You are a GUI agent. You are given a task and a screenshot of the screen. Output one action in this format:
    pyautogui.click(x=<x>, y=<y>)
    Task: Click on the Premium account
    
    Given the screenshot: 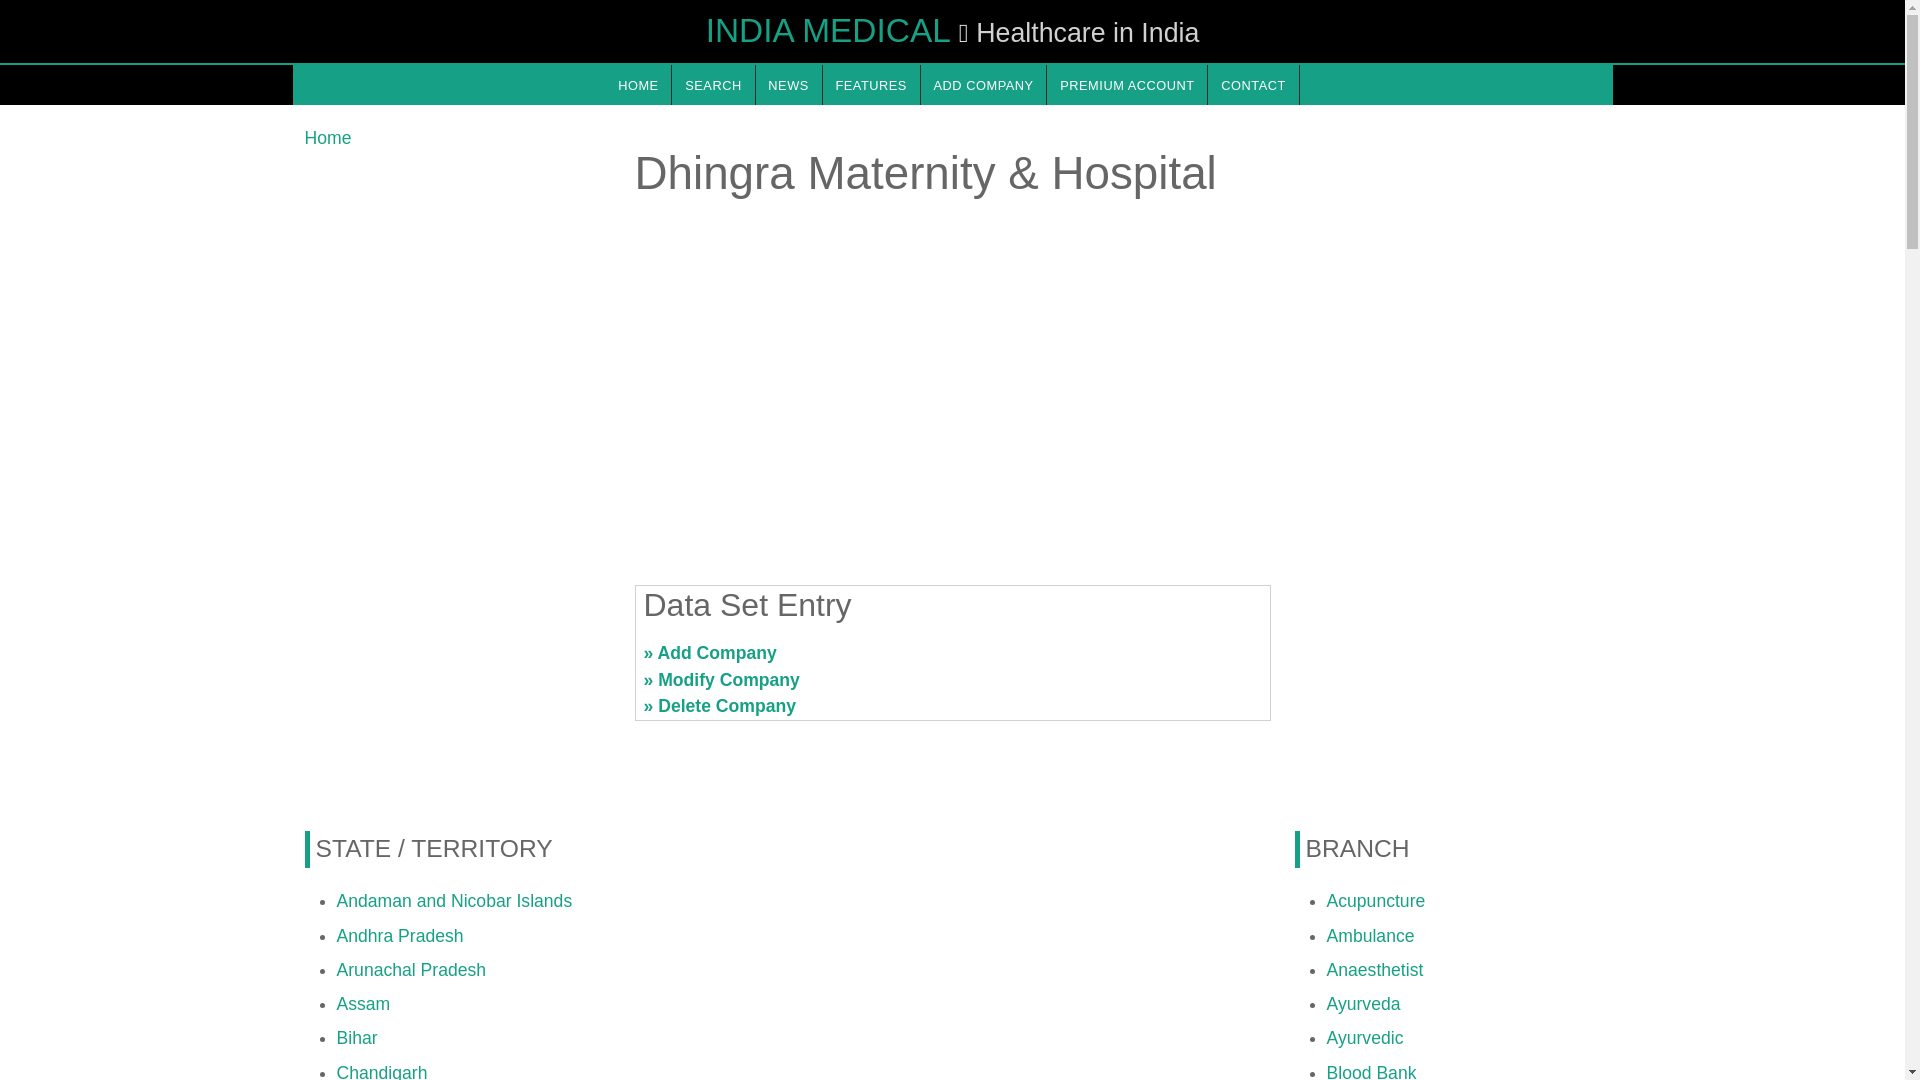 What is the action you would take?
    pyautogui.click(x=1126, y=84)
    